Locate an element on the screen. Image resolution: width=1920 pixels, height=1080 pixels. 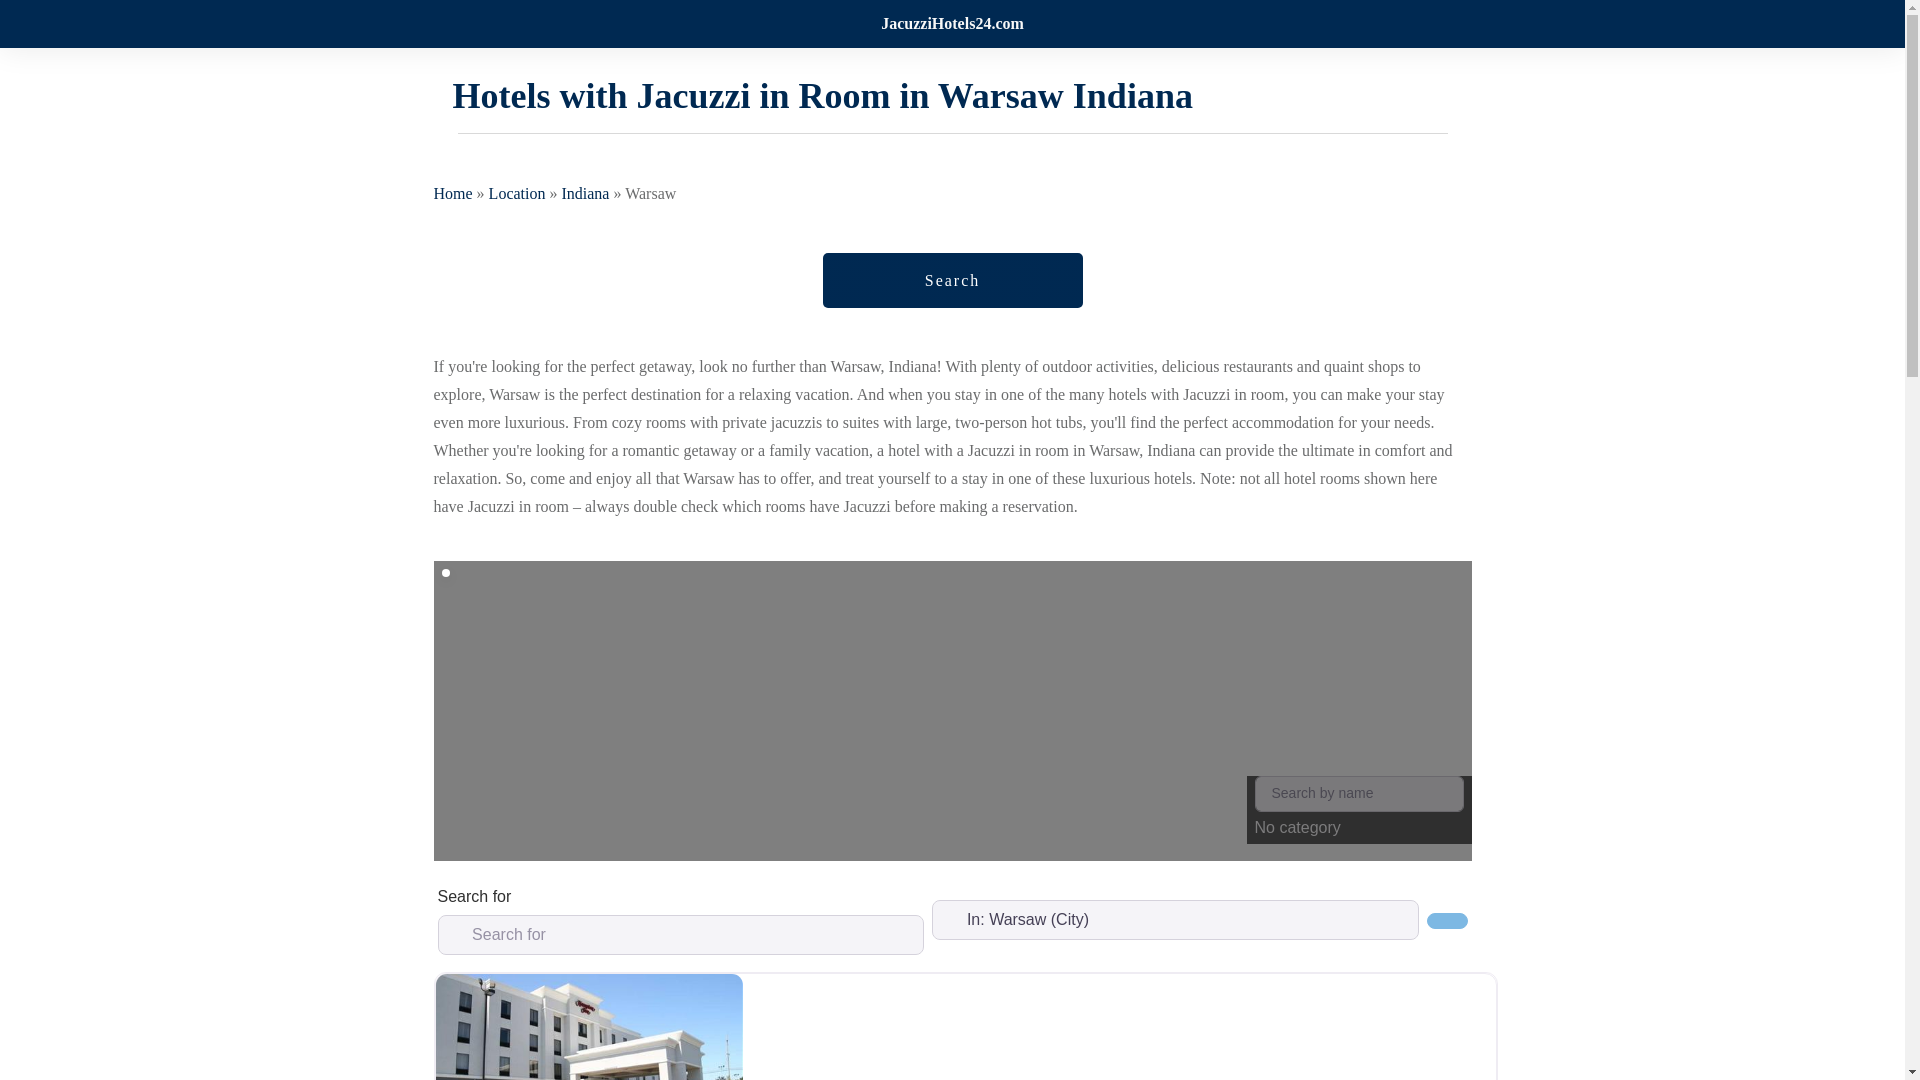
Search is located at coordinates (952, 280).